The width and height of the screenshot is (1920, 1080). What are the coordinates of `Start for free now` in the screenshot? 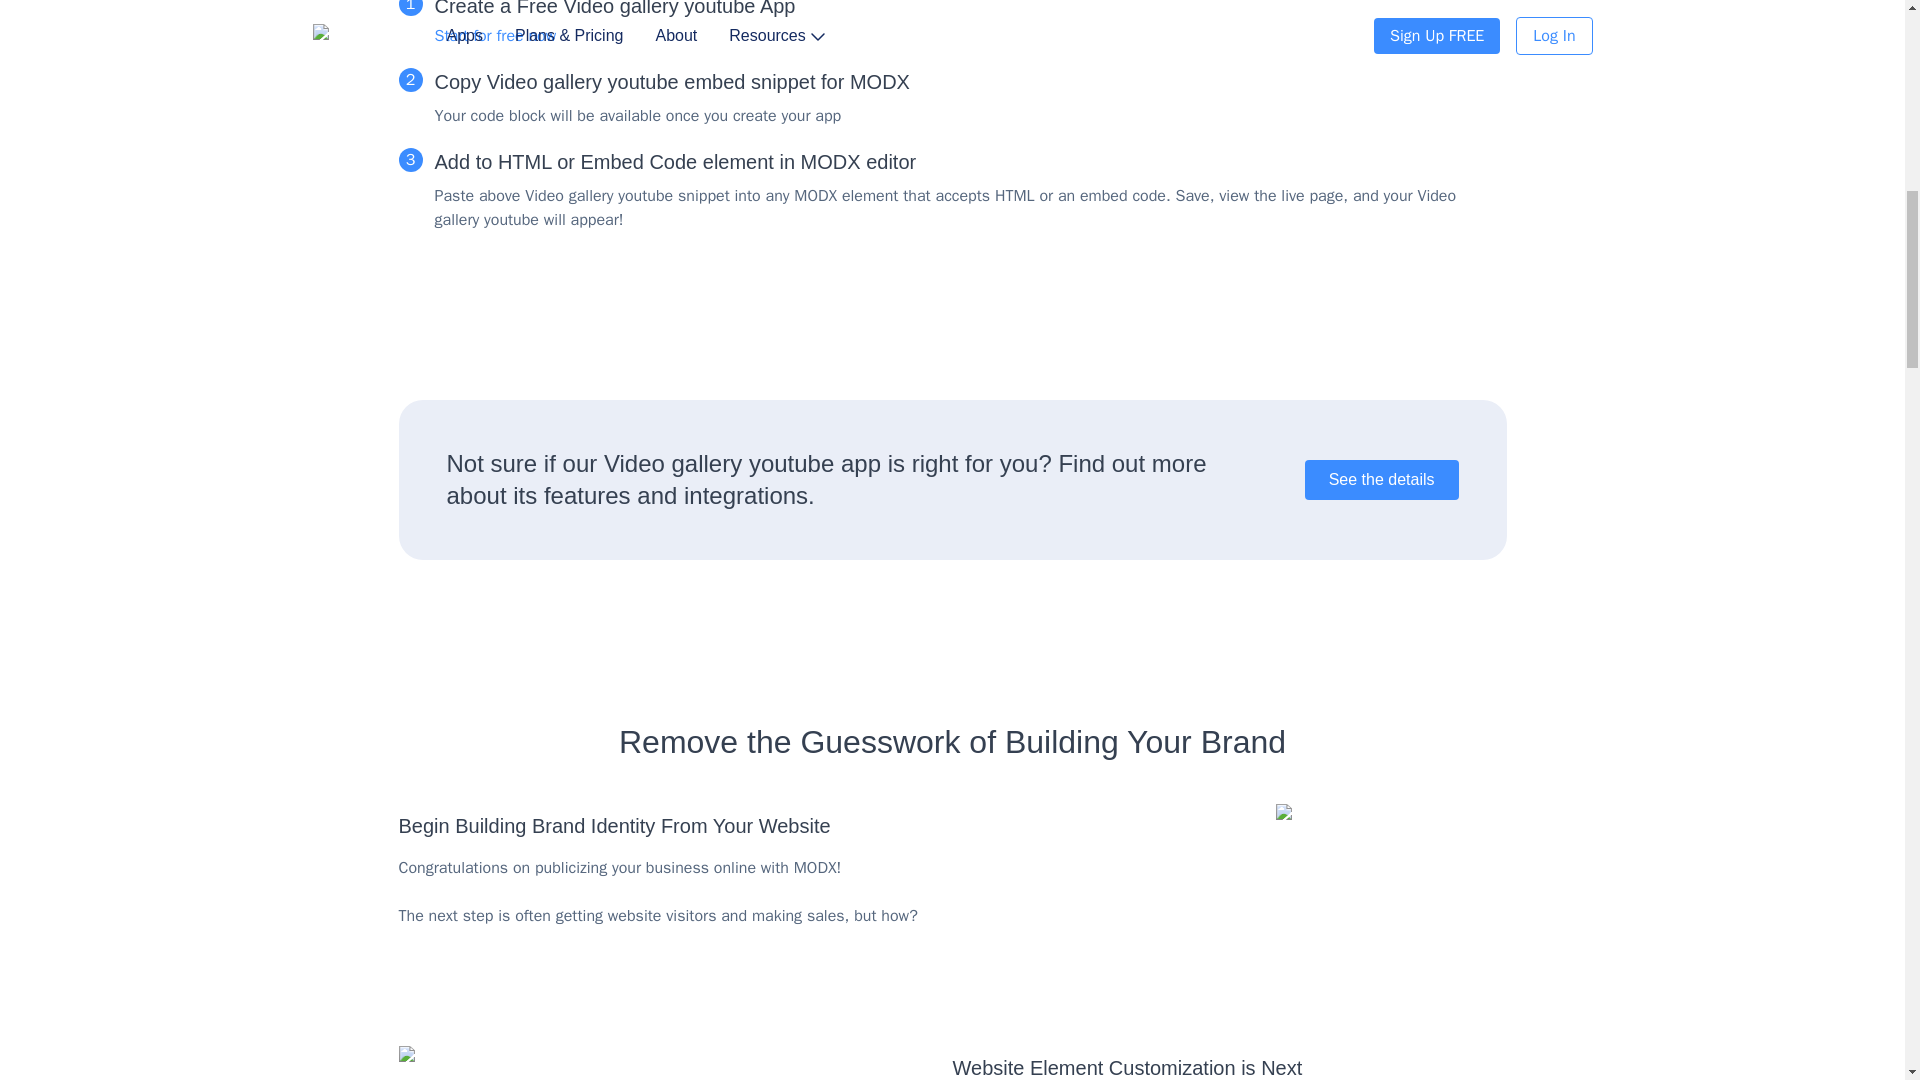 It's located at (494, 34).